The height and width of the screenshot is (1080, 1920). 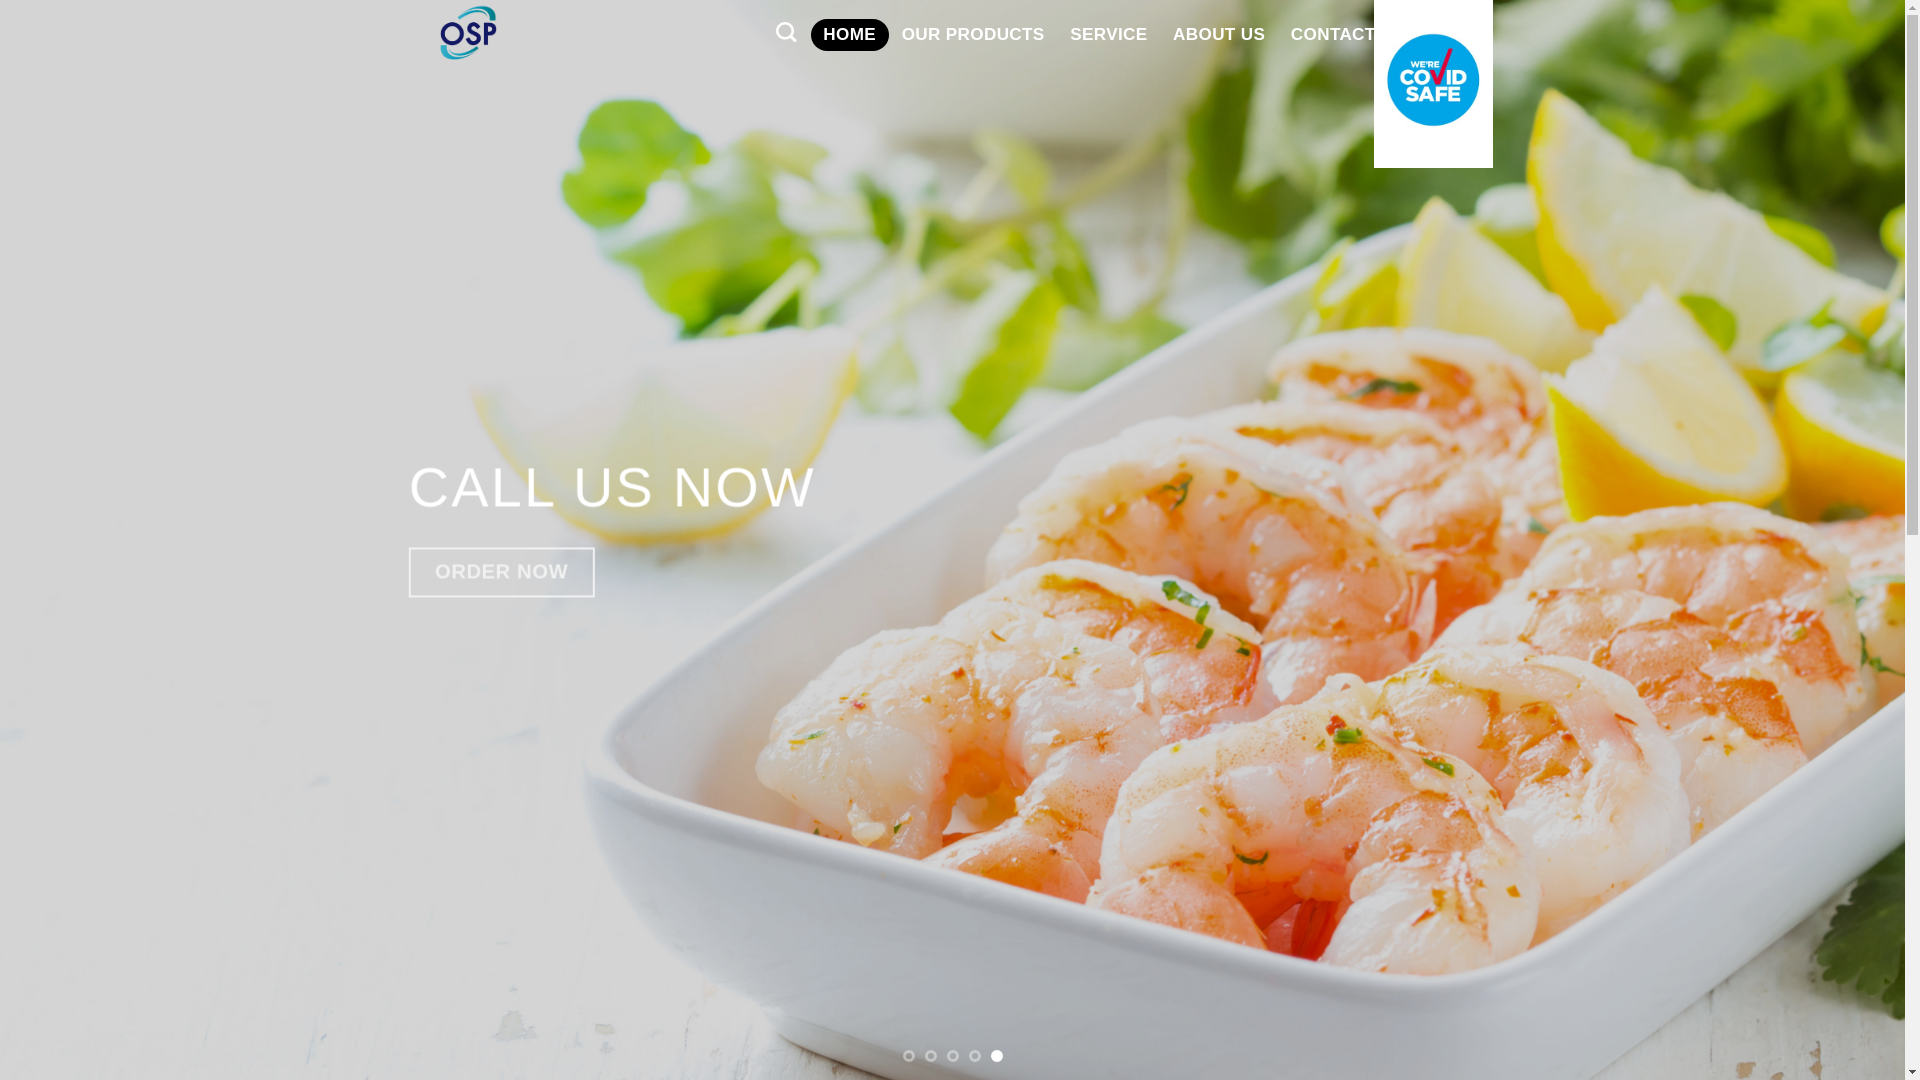 I want to click on Oceania Sea Products - OSP, so click(x=581, y=34).